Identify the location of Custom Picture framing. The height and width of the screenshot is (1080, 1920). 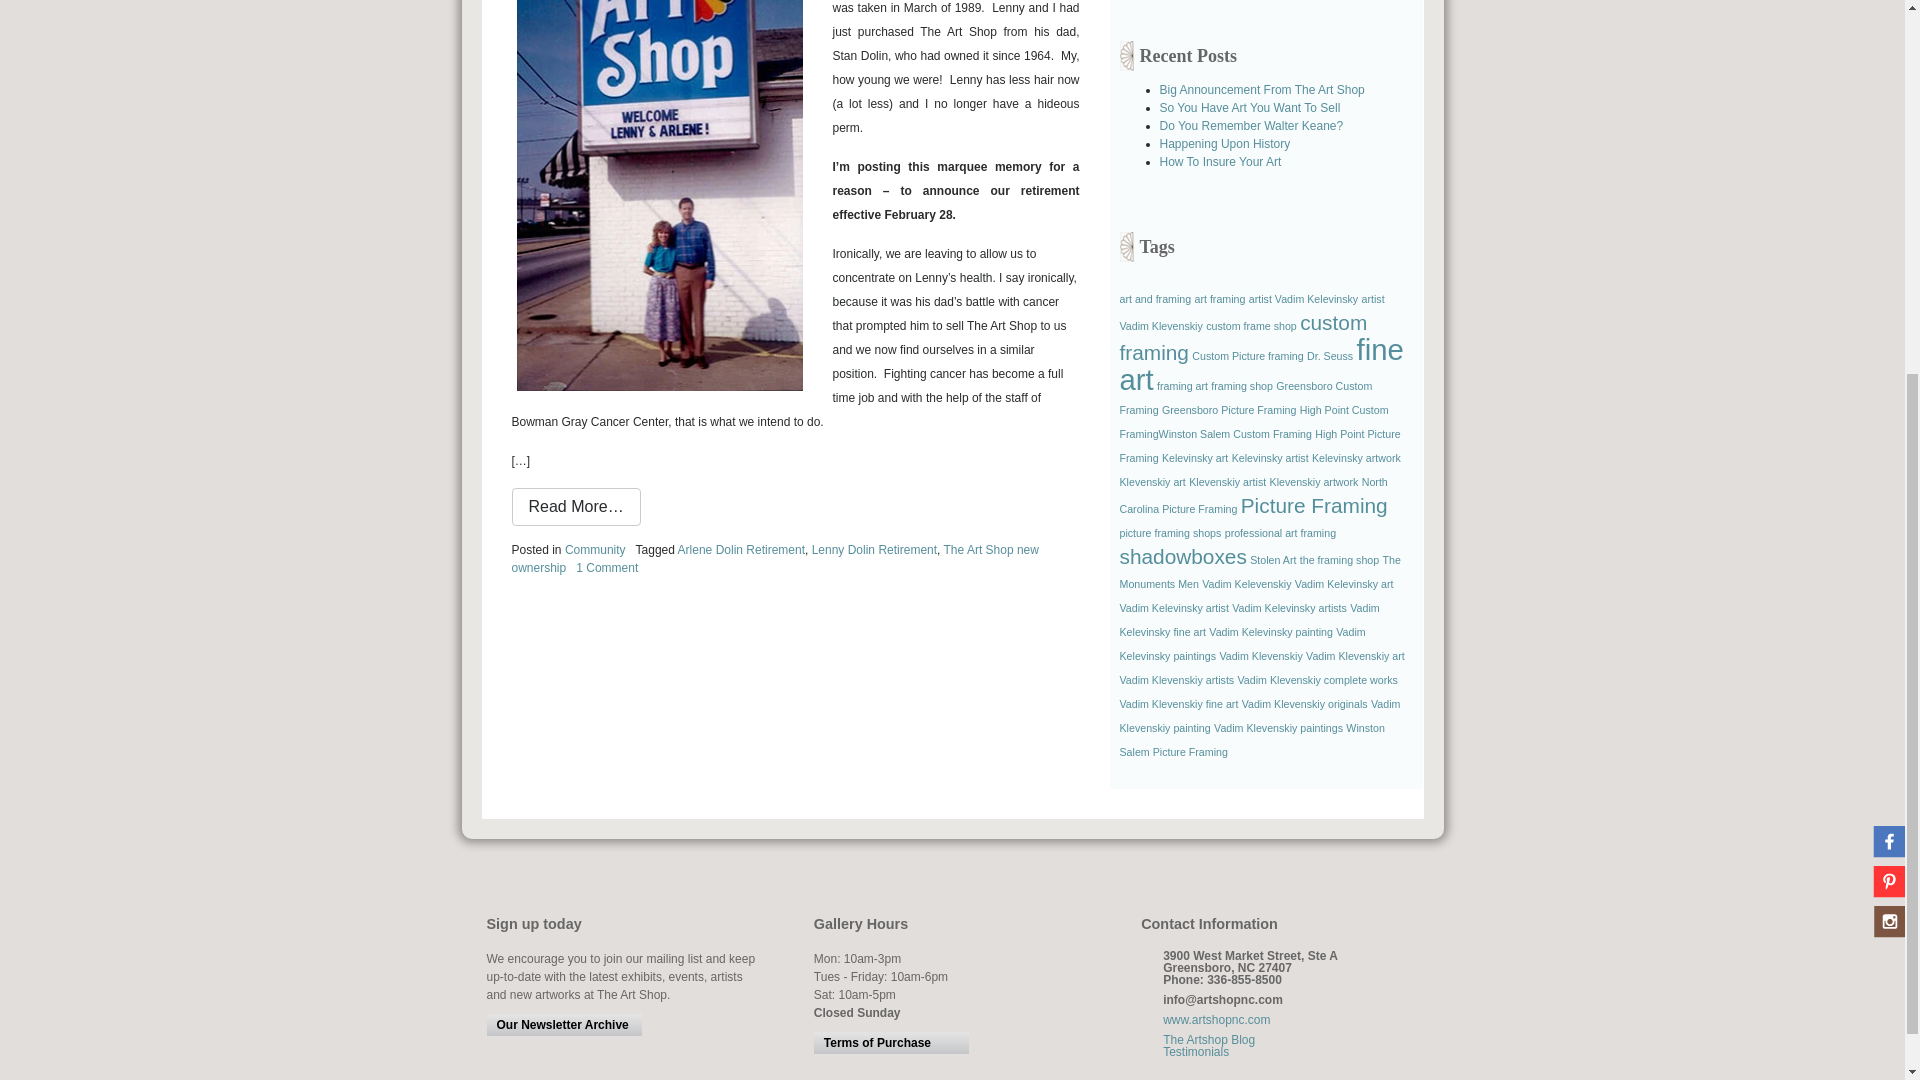
(1248, 355).